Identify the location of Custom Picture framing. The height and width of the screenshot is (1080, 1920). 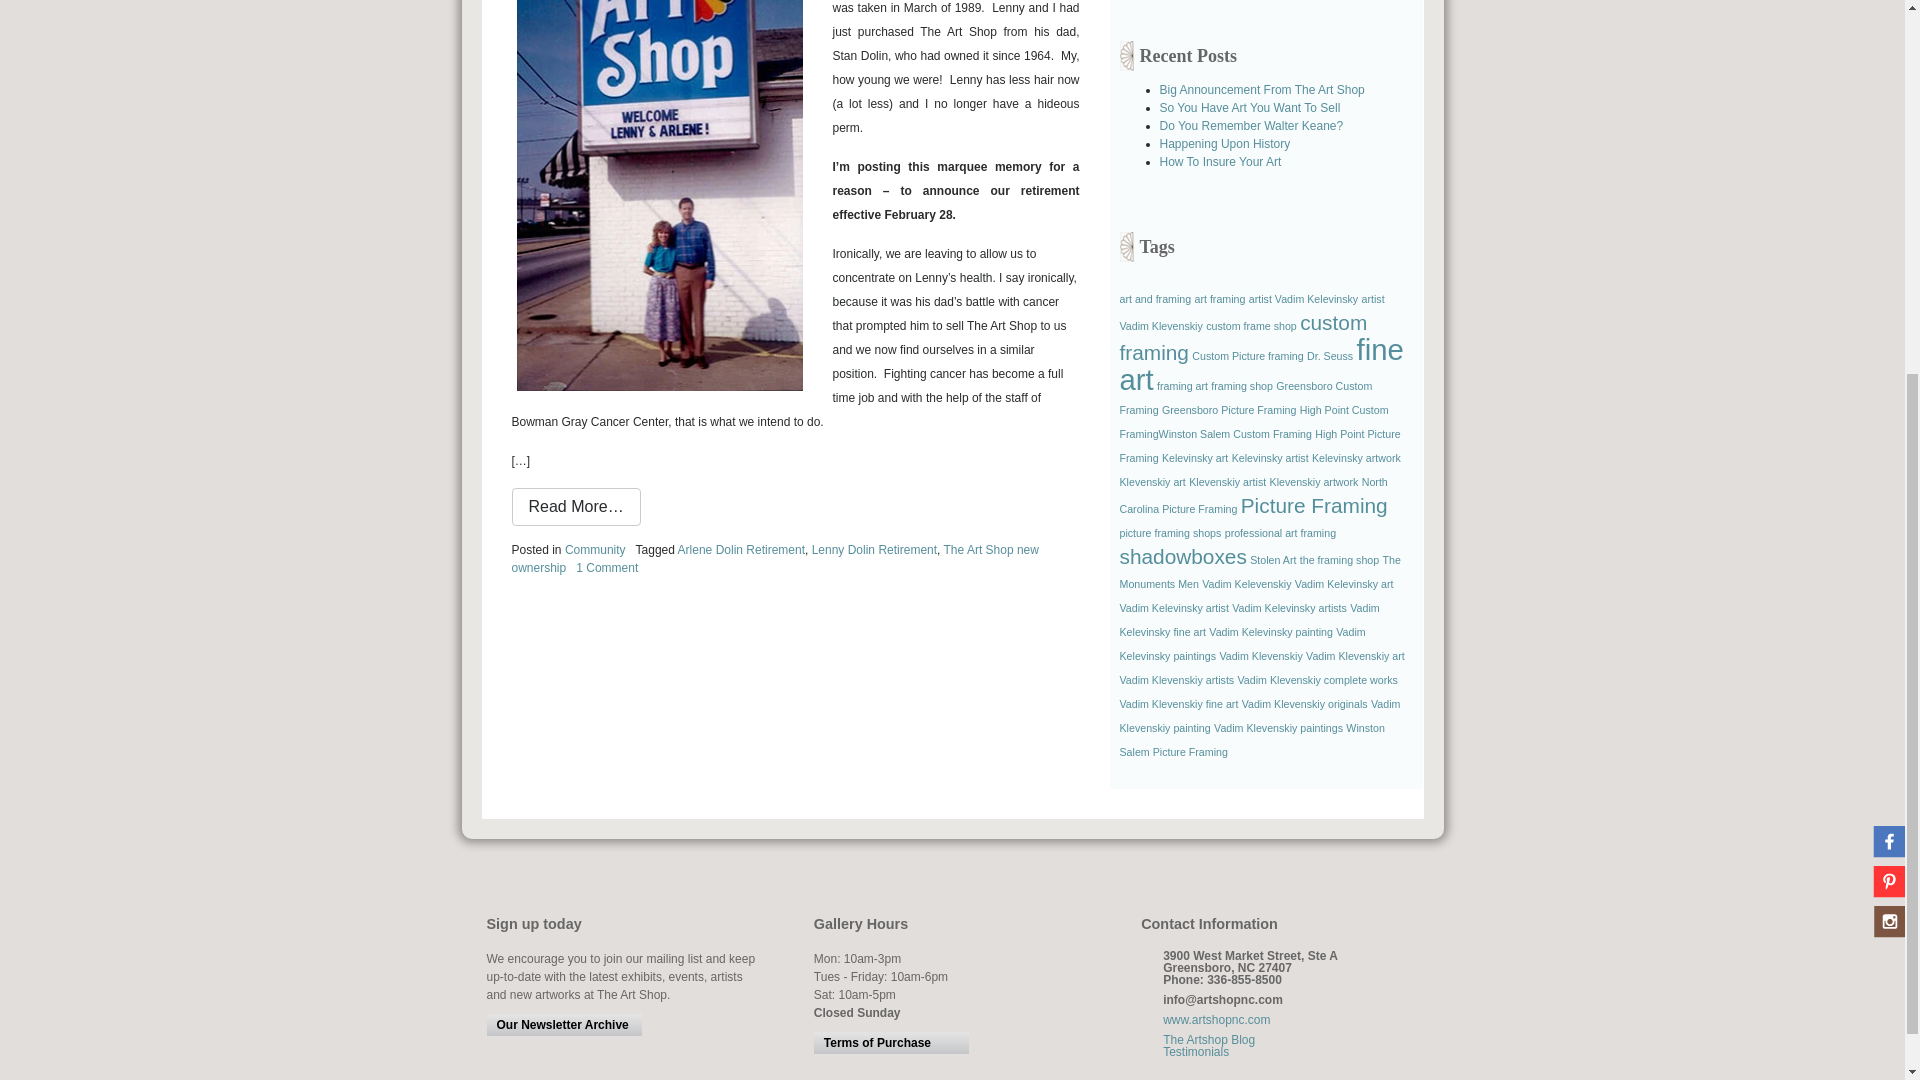
(1248, 355).